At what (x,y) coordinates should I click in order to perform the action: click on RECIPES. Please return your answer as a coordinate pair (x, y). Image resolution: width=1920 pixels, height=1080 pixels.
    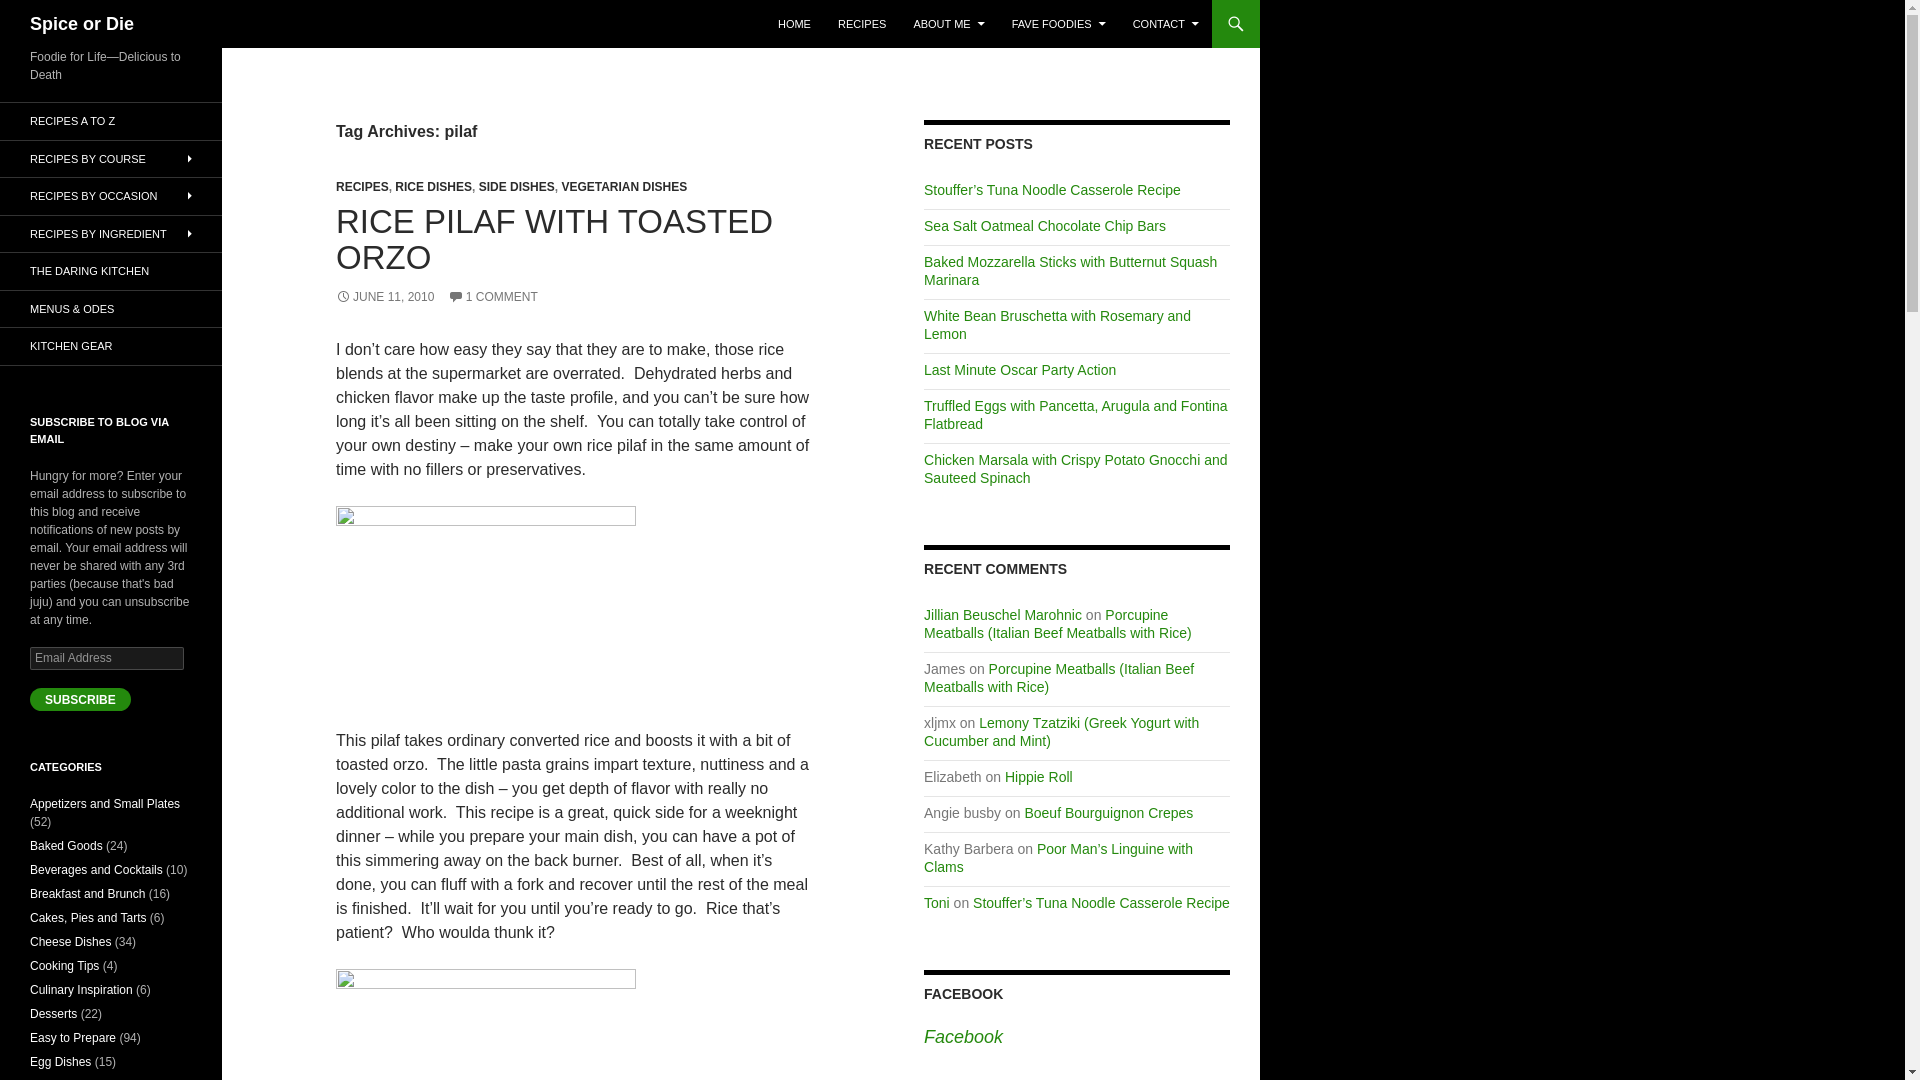
    Looking at the image, I should click on (862, 24).